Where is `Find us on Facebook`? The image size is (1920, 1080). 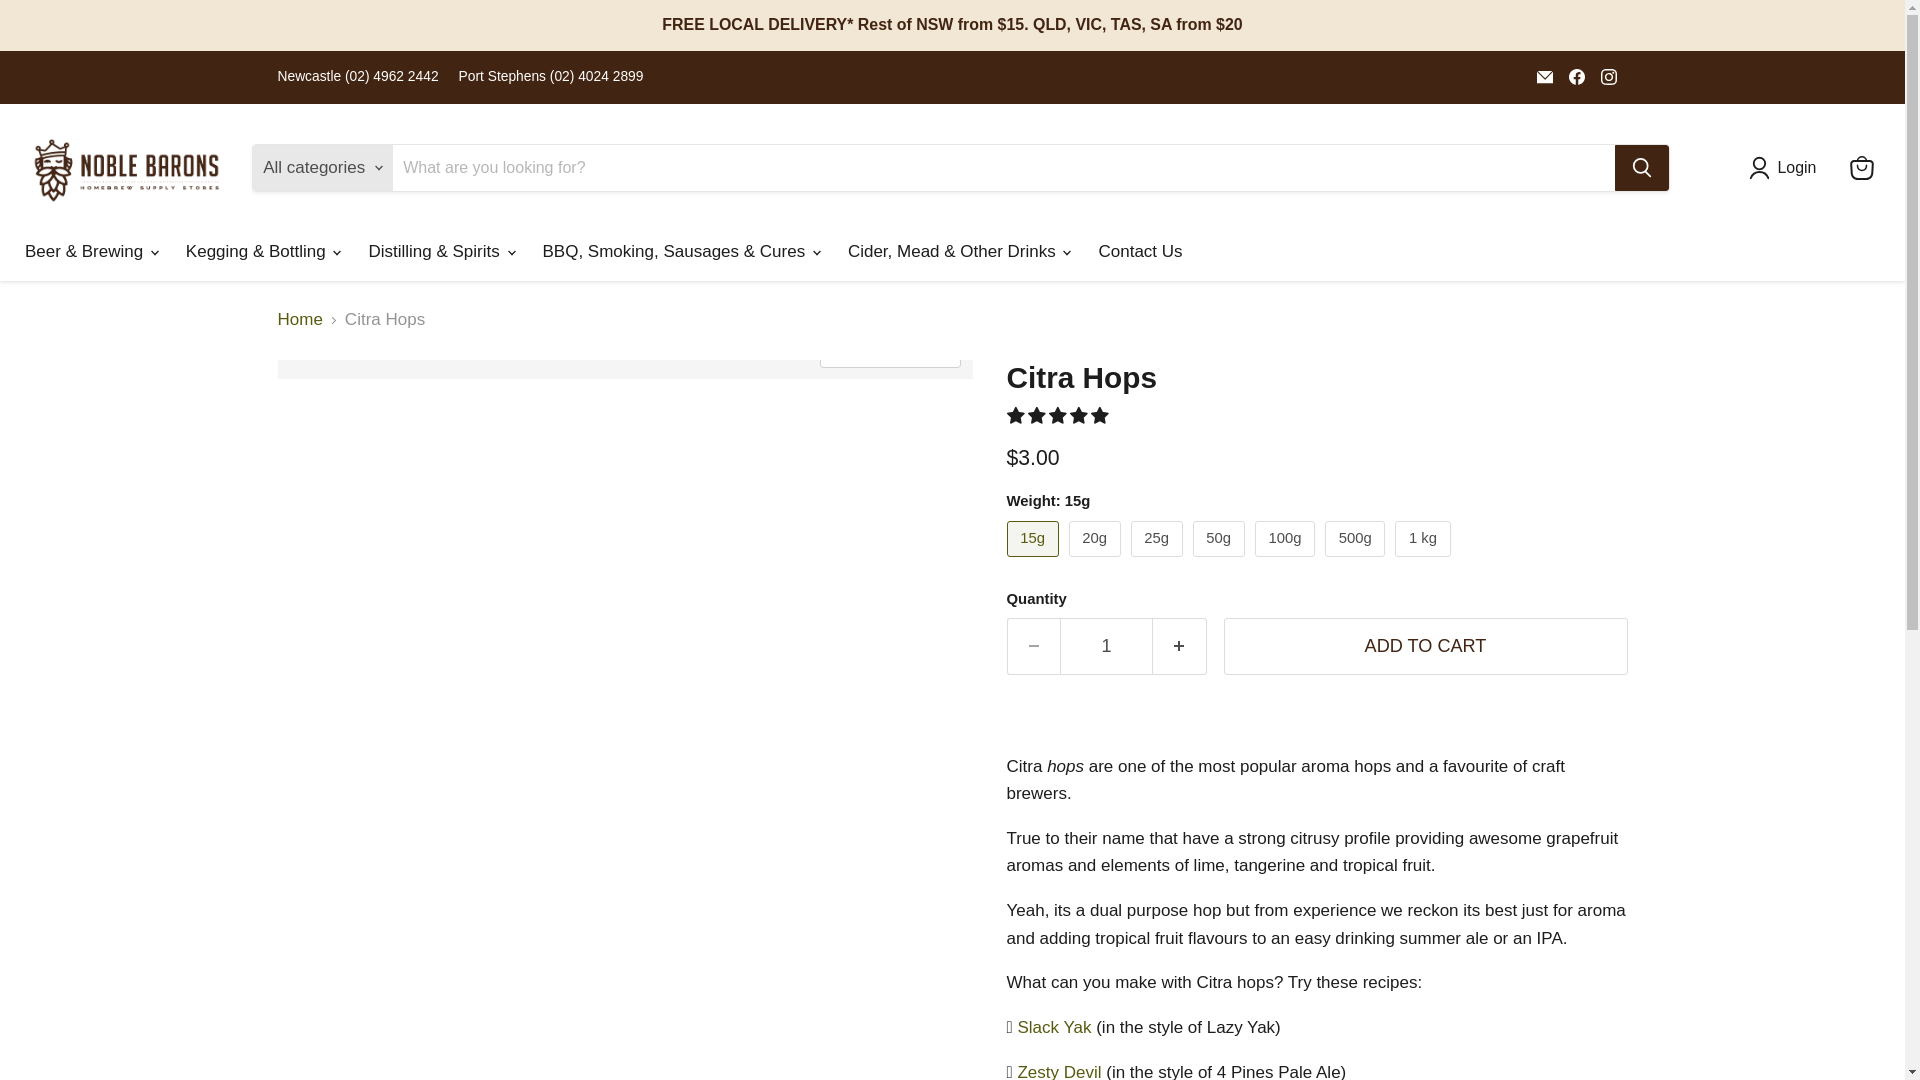 Find us on Facebook is located at coordinates (1576, 76).